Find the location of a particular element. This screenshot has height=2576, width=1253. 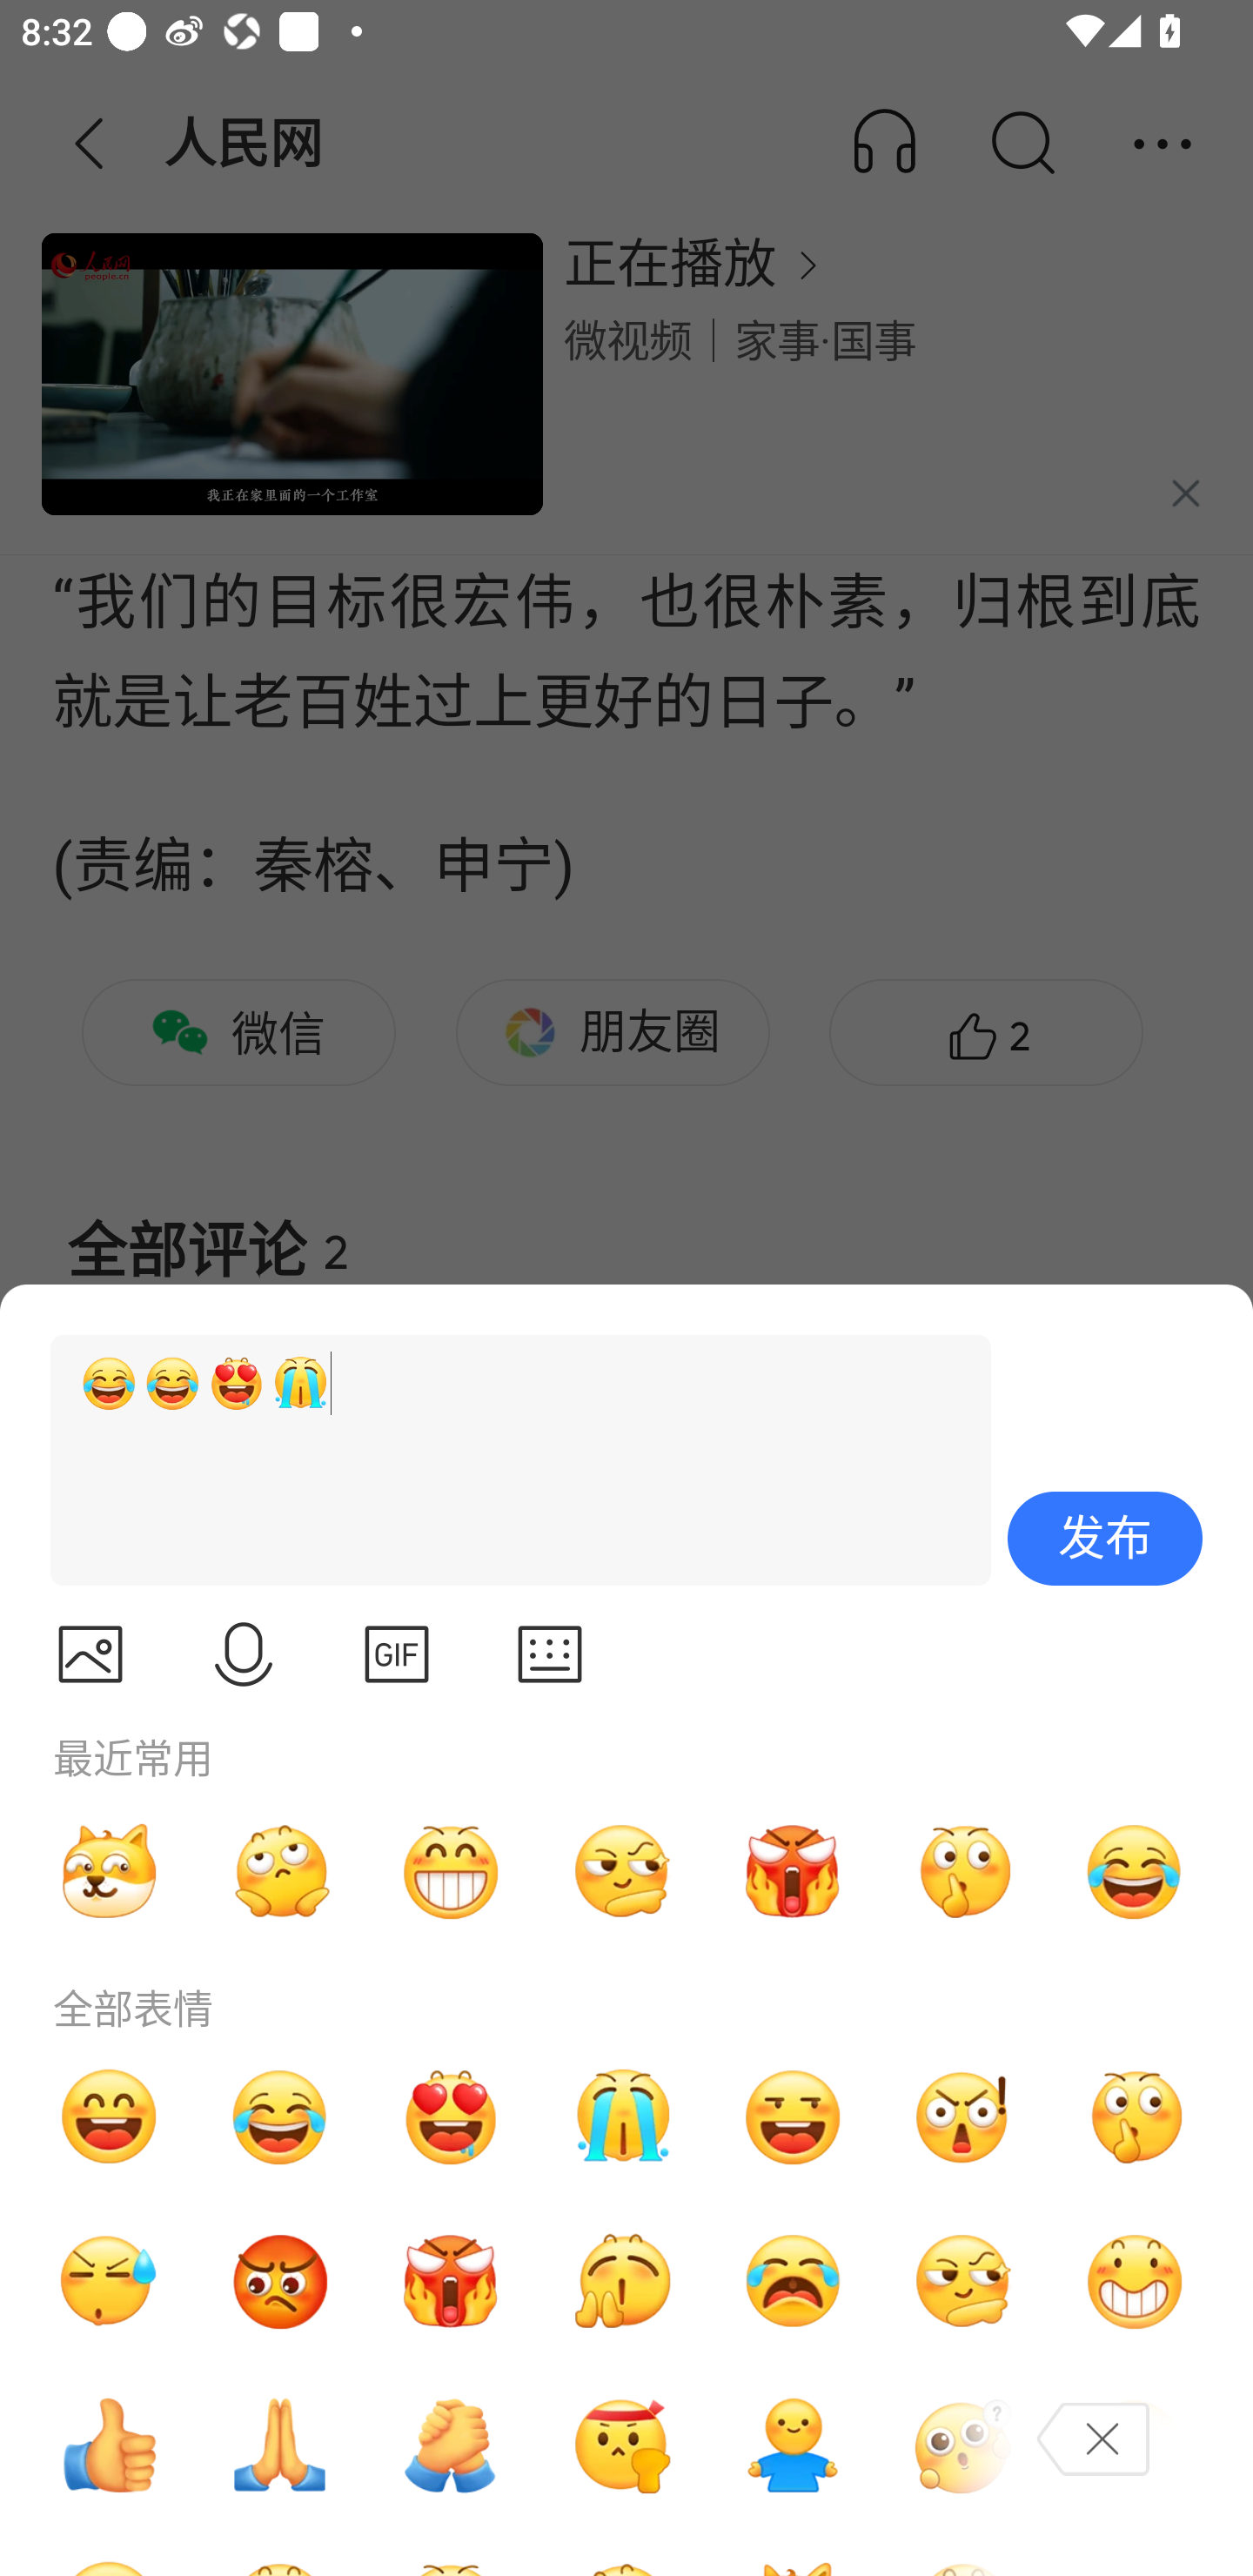

疑问 is located at coordinates (963, 2445).